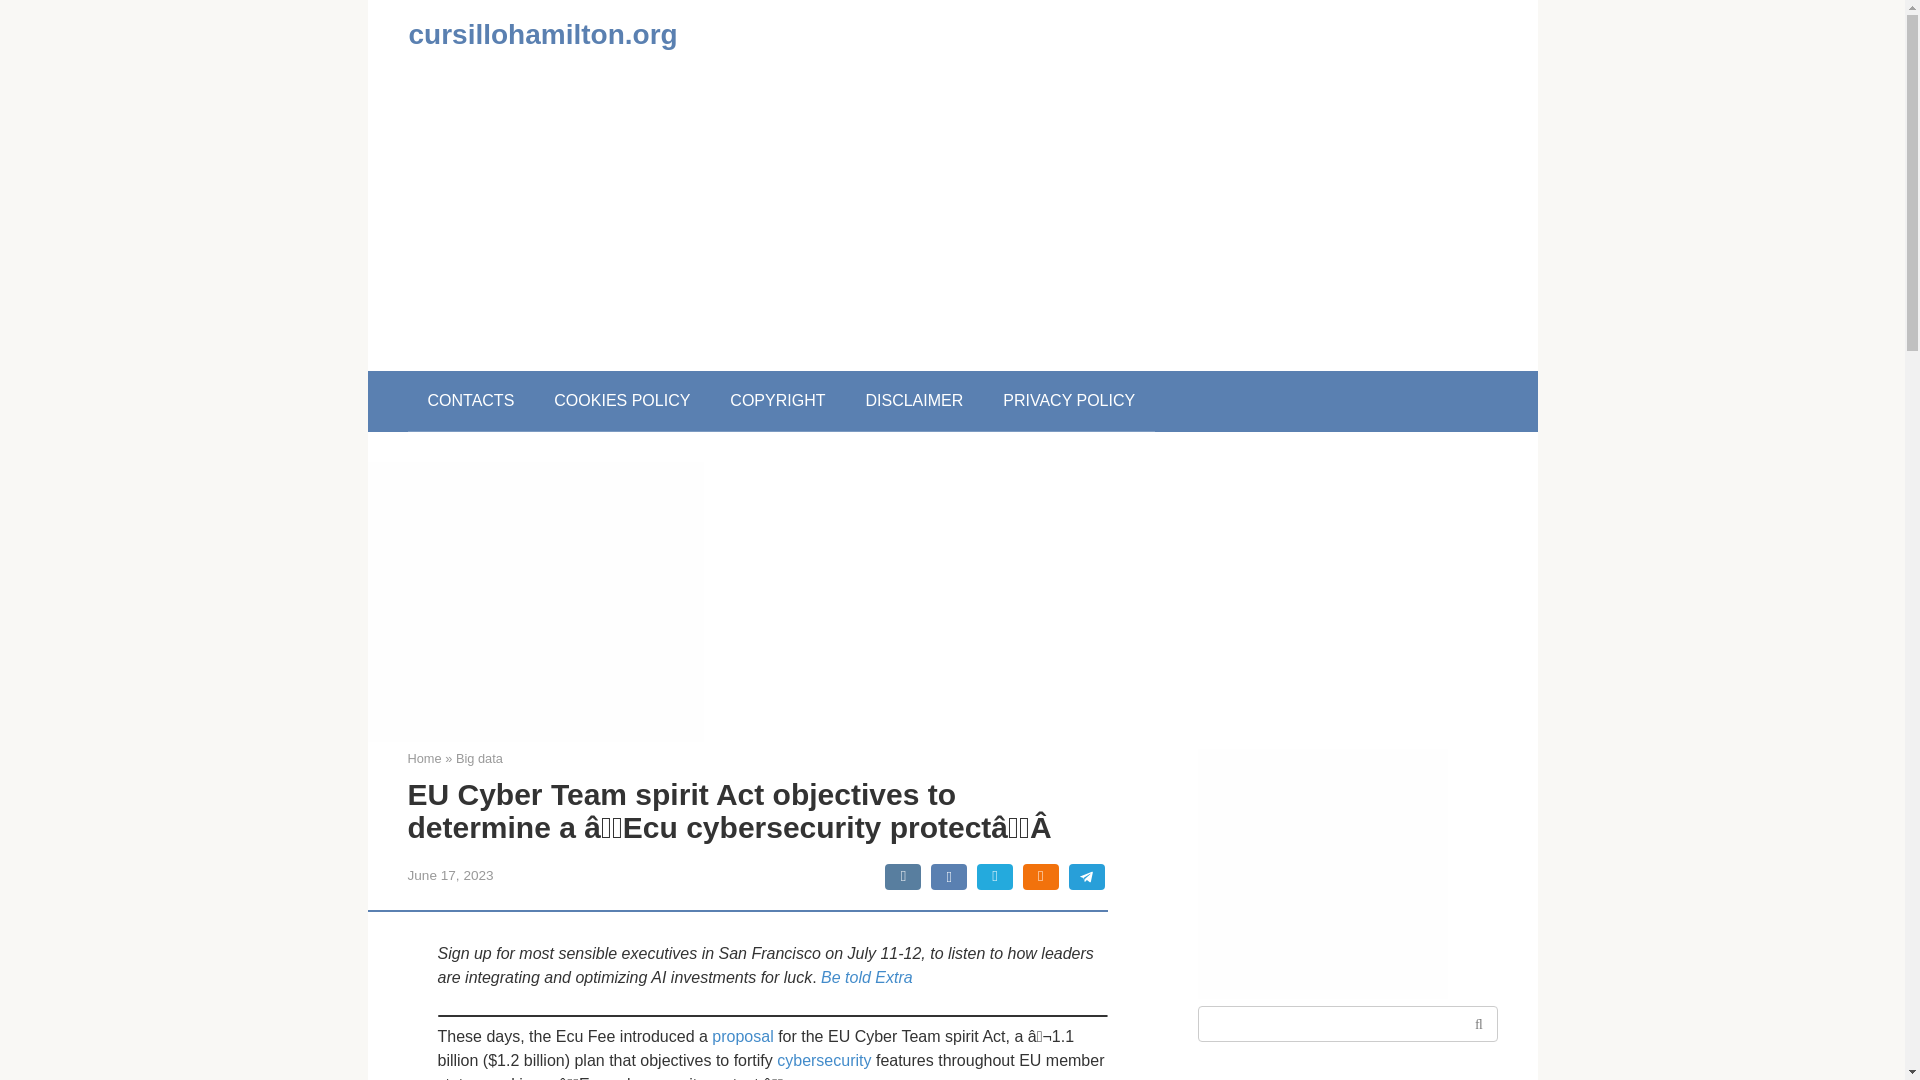  I want to click on cursillohamilton.org, so click(542, 34).